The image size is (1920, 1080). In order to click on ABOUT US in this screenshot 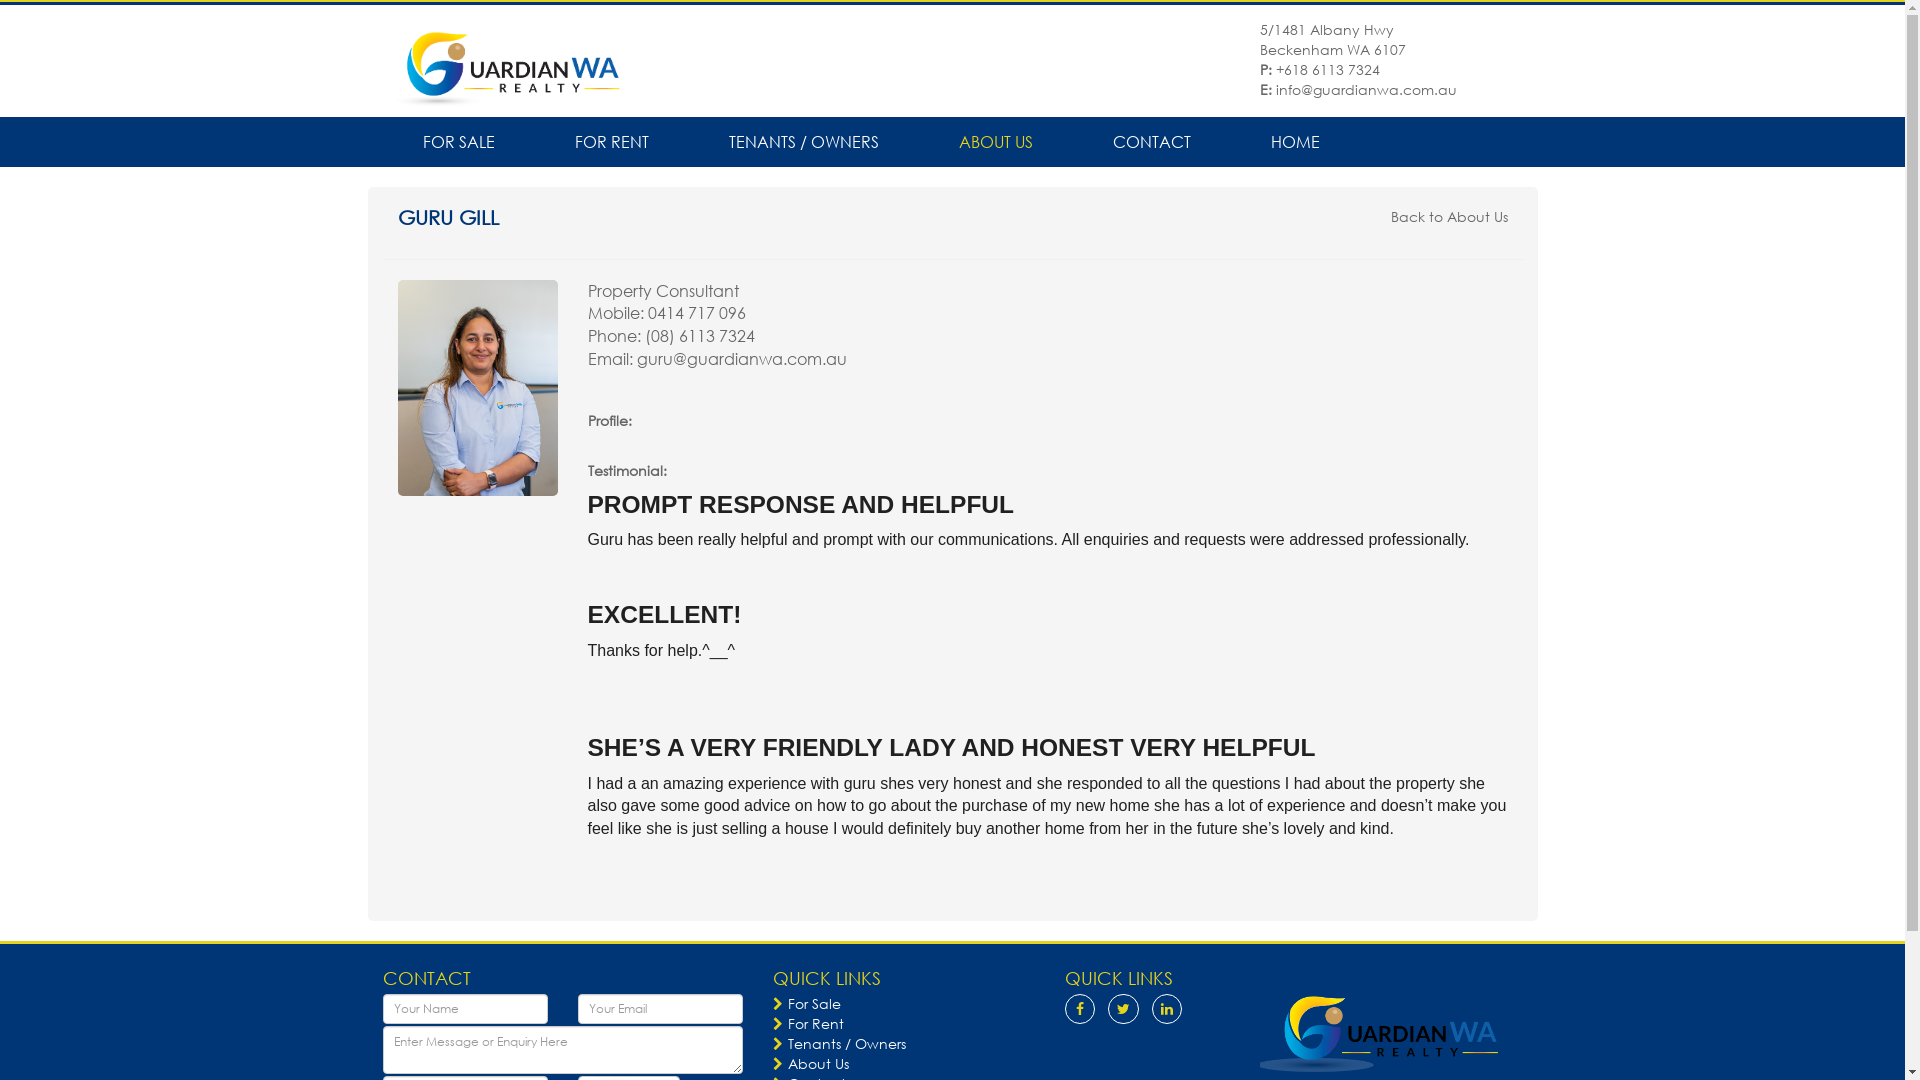, I will do `click(995, 142)`.